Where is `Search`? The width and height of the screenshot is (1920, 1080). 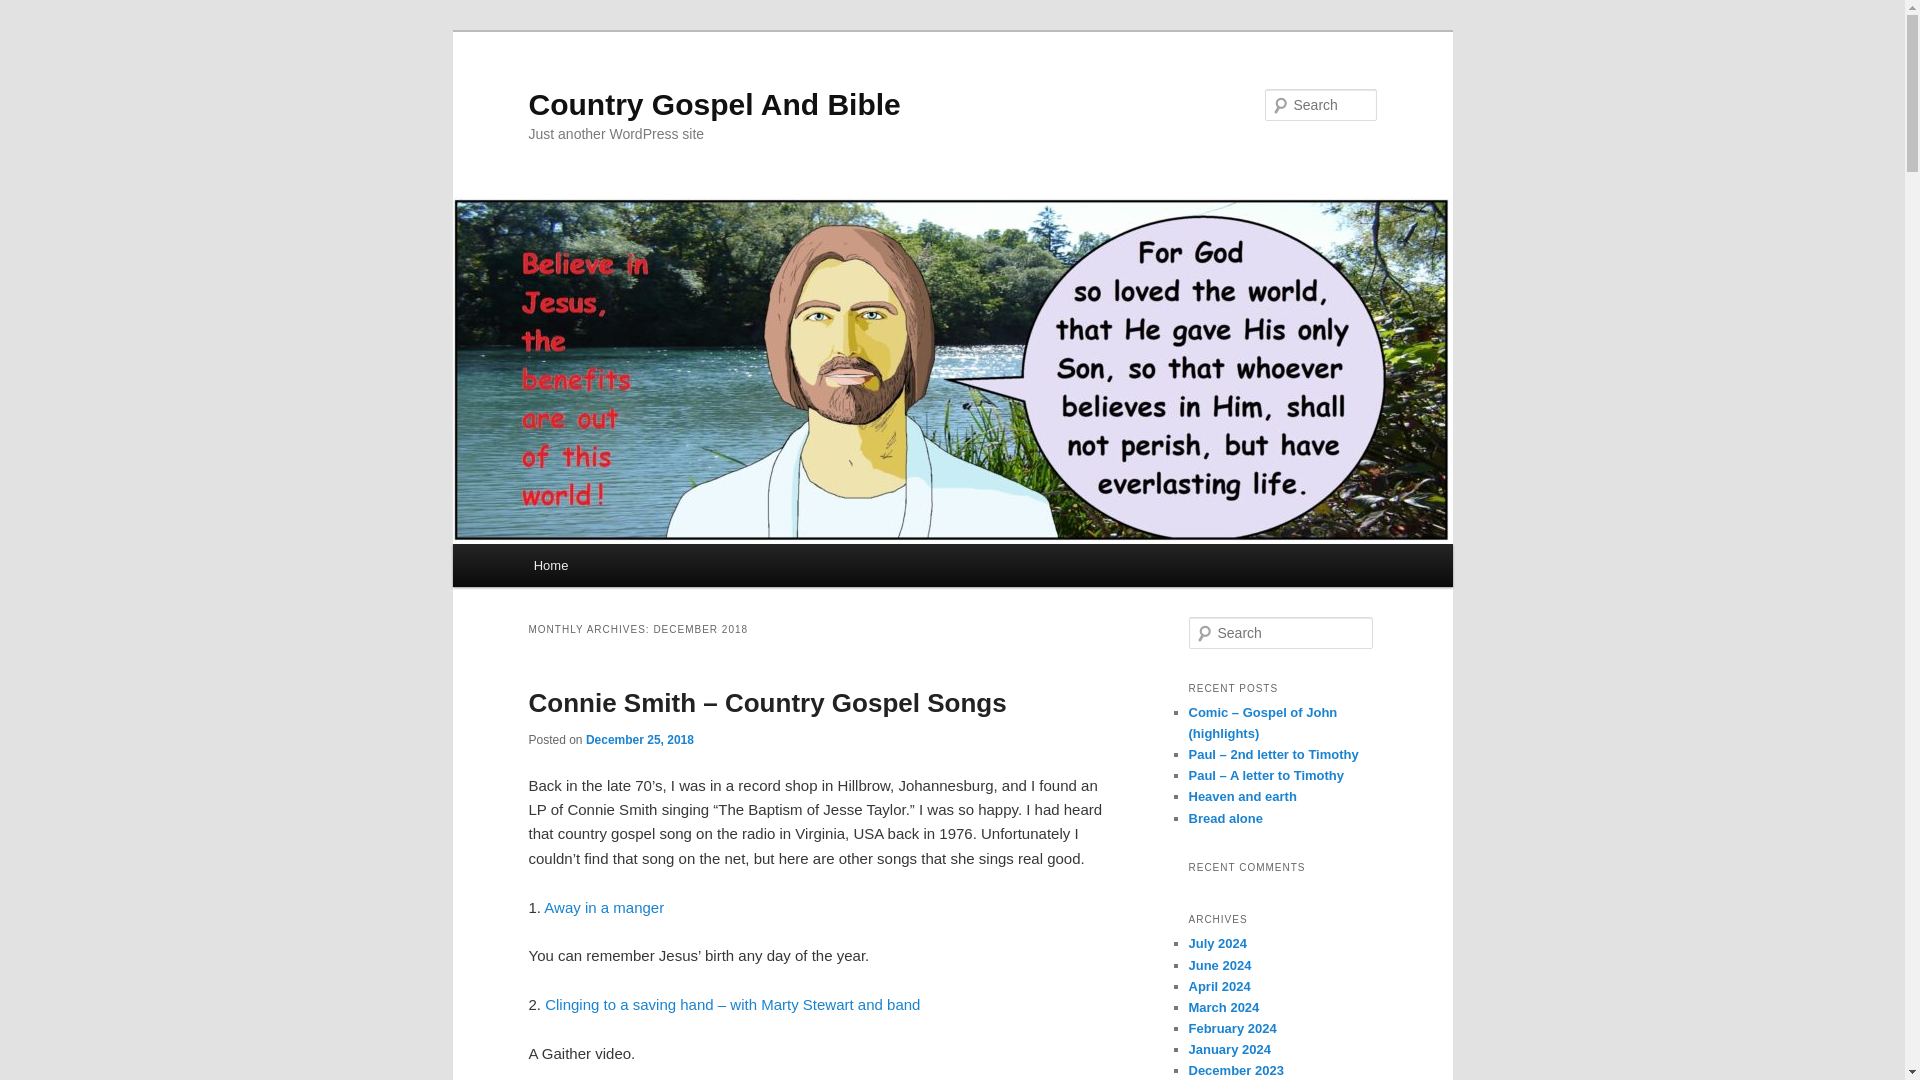
Search is located at coordinates (32, 11).